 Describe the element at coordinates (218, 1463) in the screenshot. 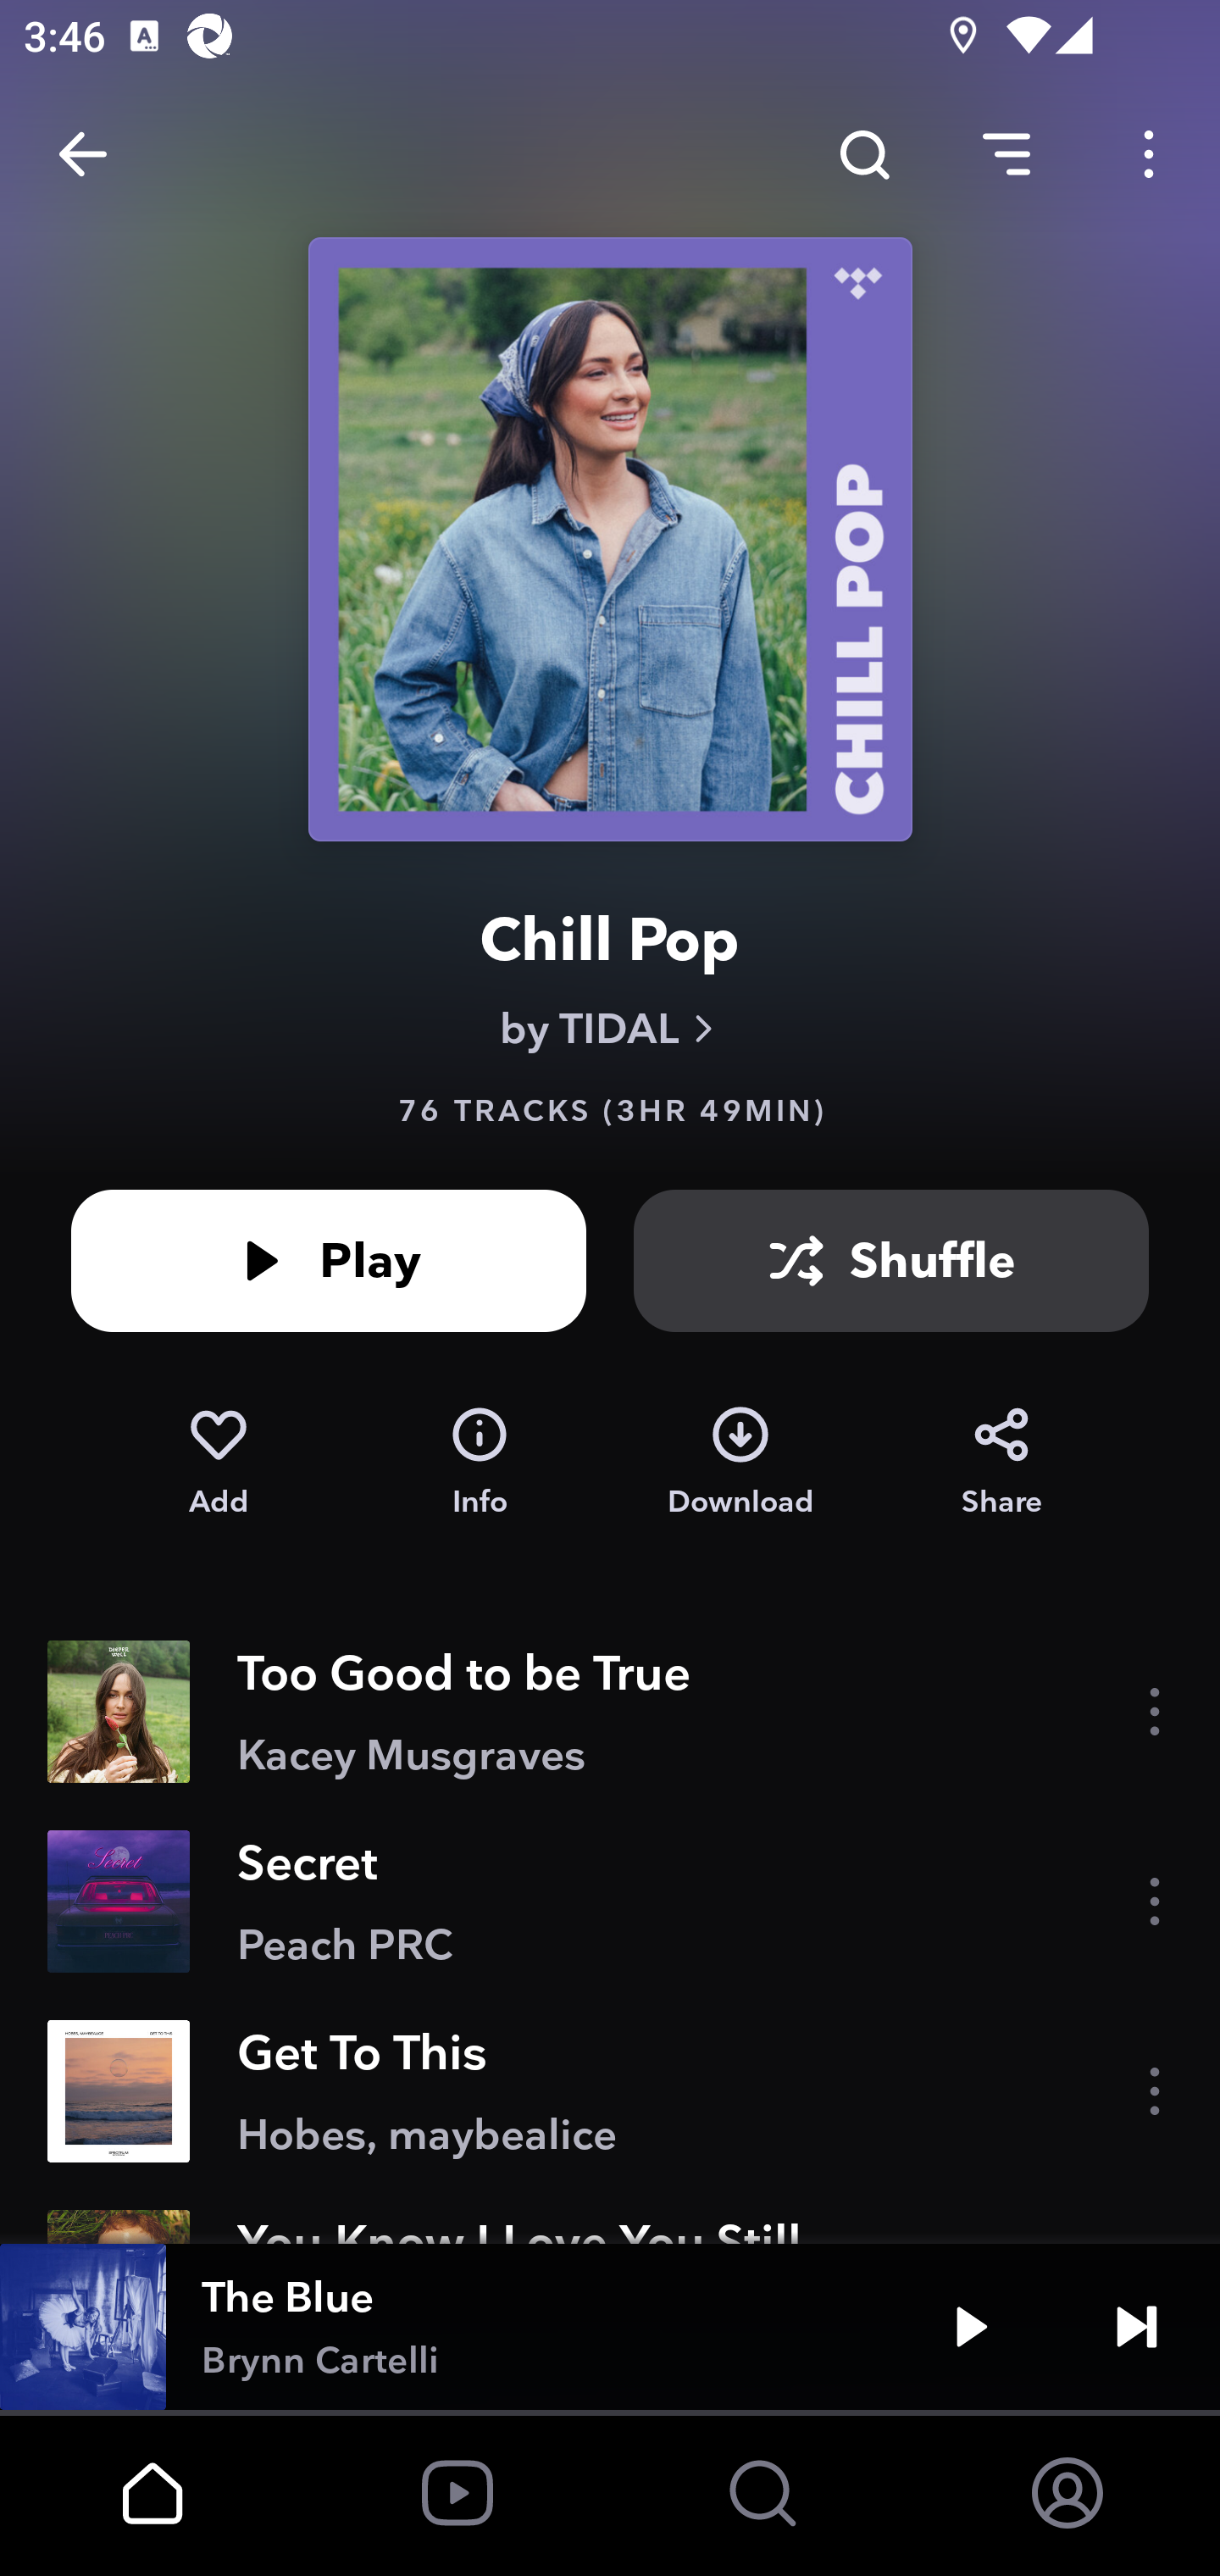

I see `Add` at that location.